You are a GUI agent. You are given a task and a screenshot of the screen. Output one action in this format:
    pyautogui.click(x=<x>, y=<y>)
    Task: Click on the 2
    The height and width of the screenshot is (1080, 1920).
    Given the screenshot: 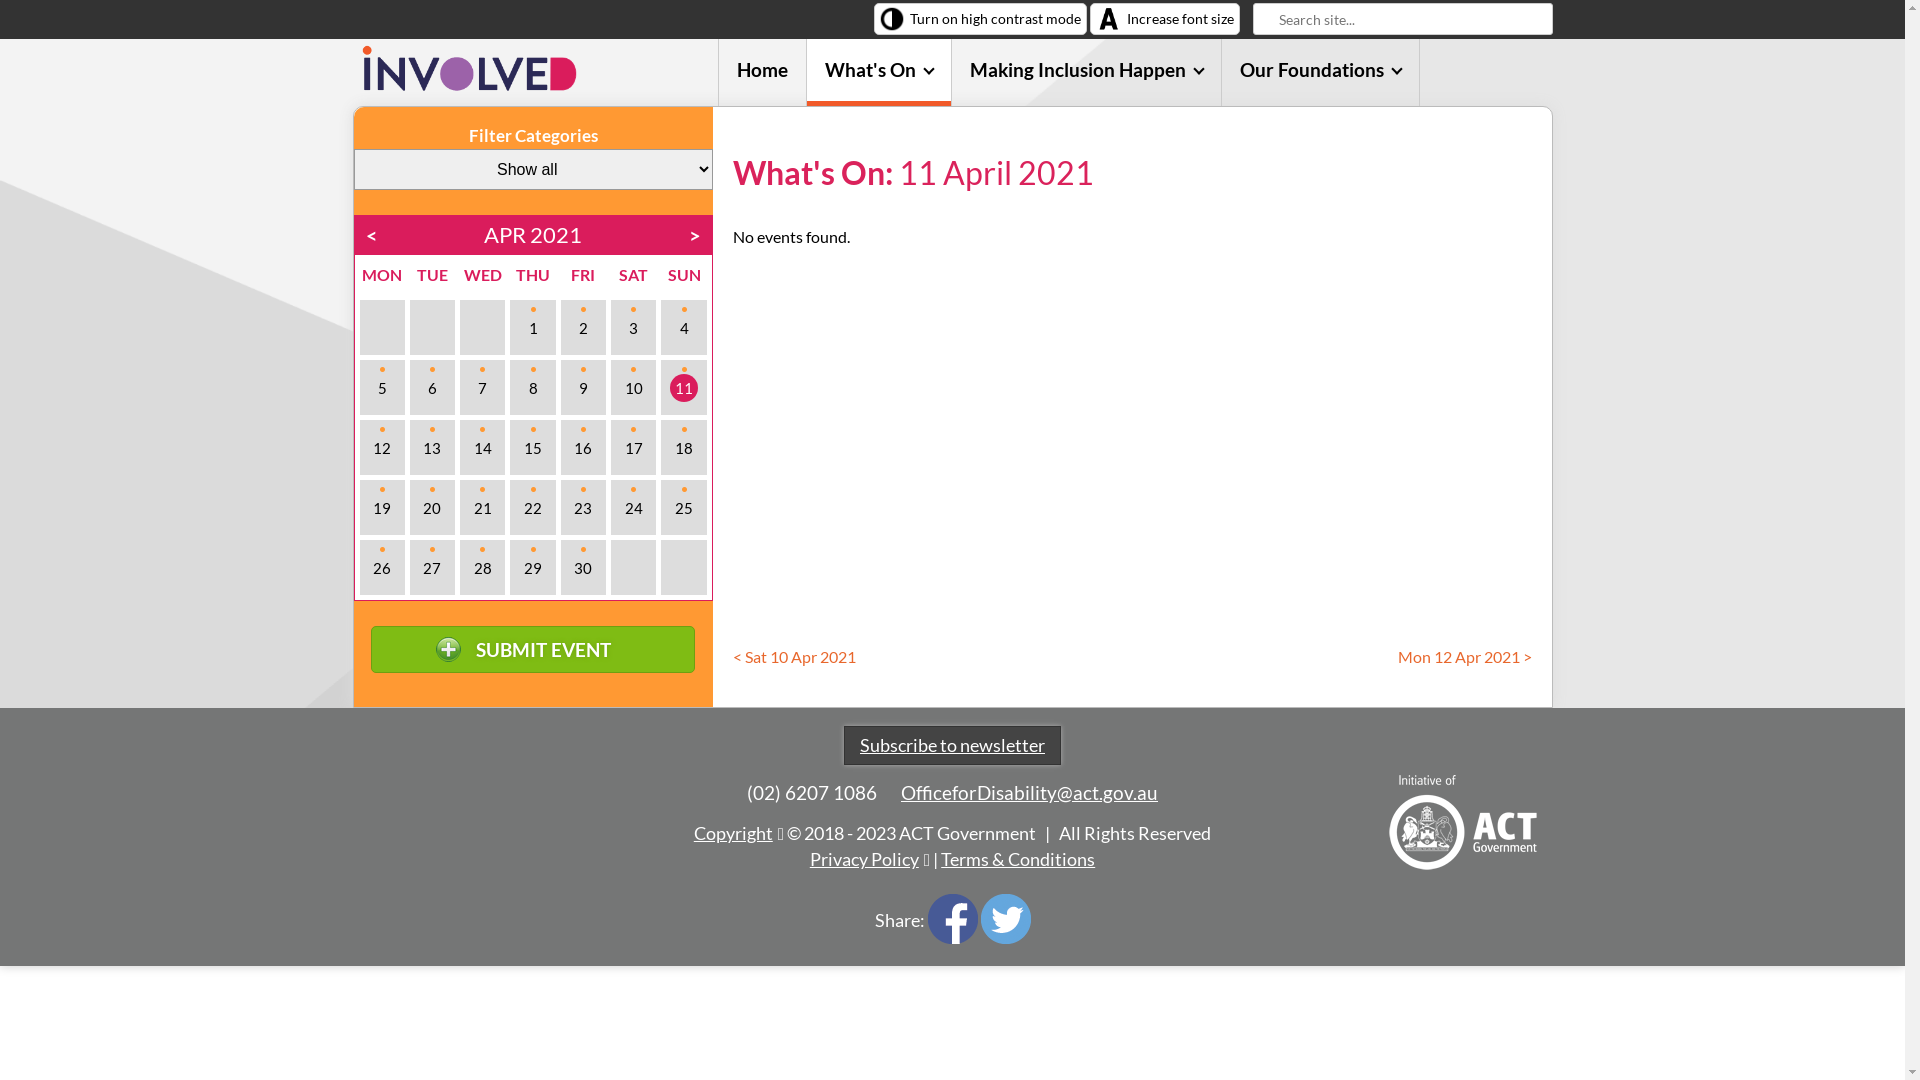 What is the action you would take?
    pyautogui.click(x=584, y=328)
    